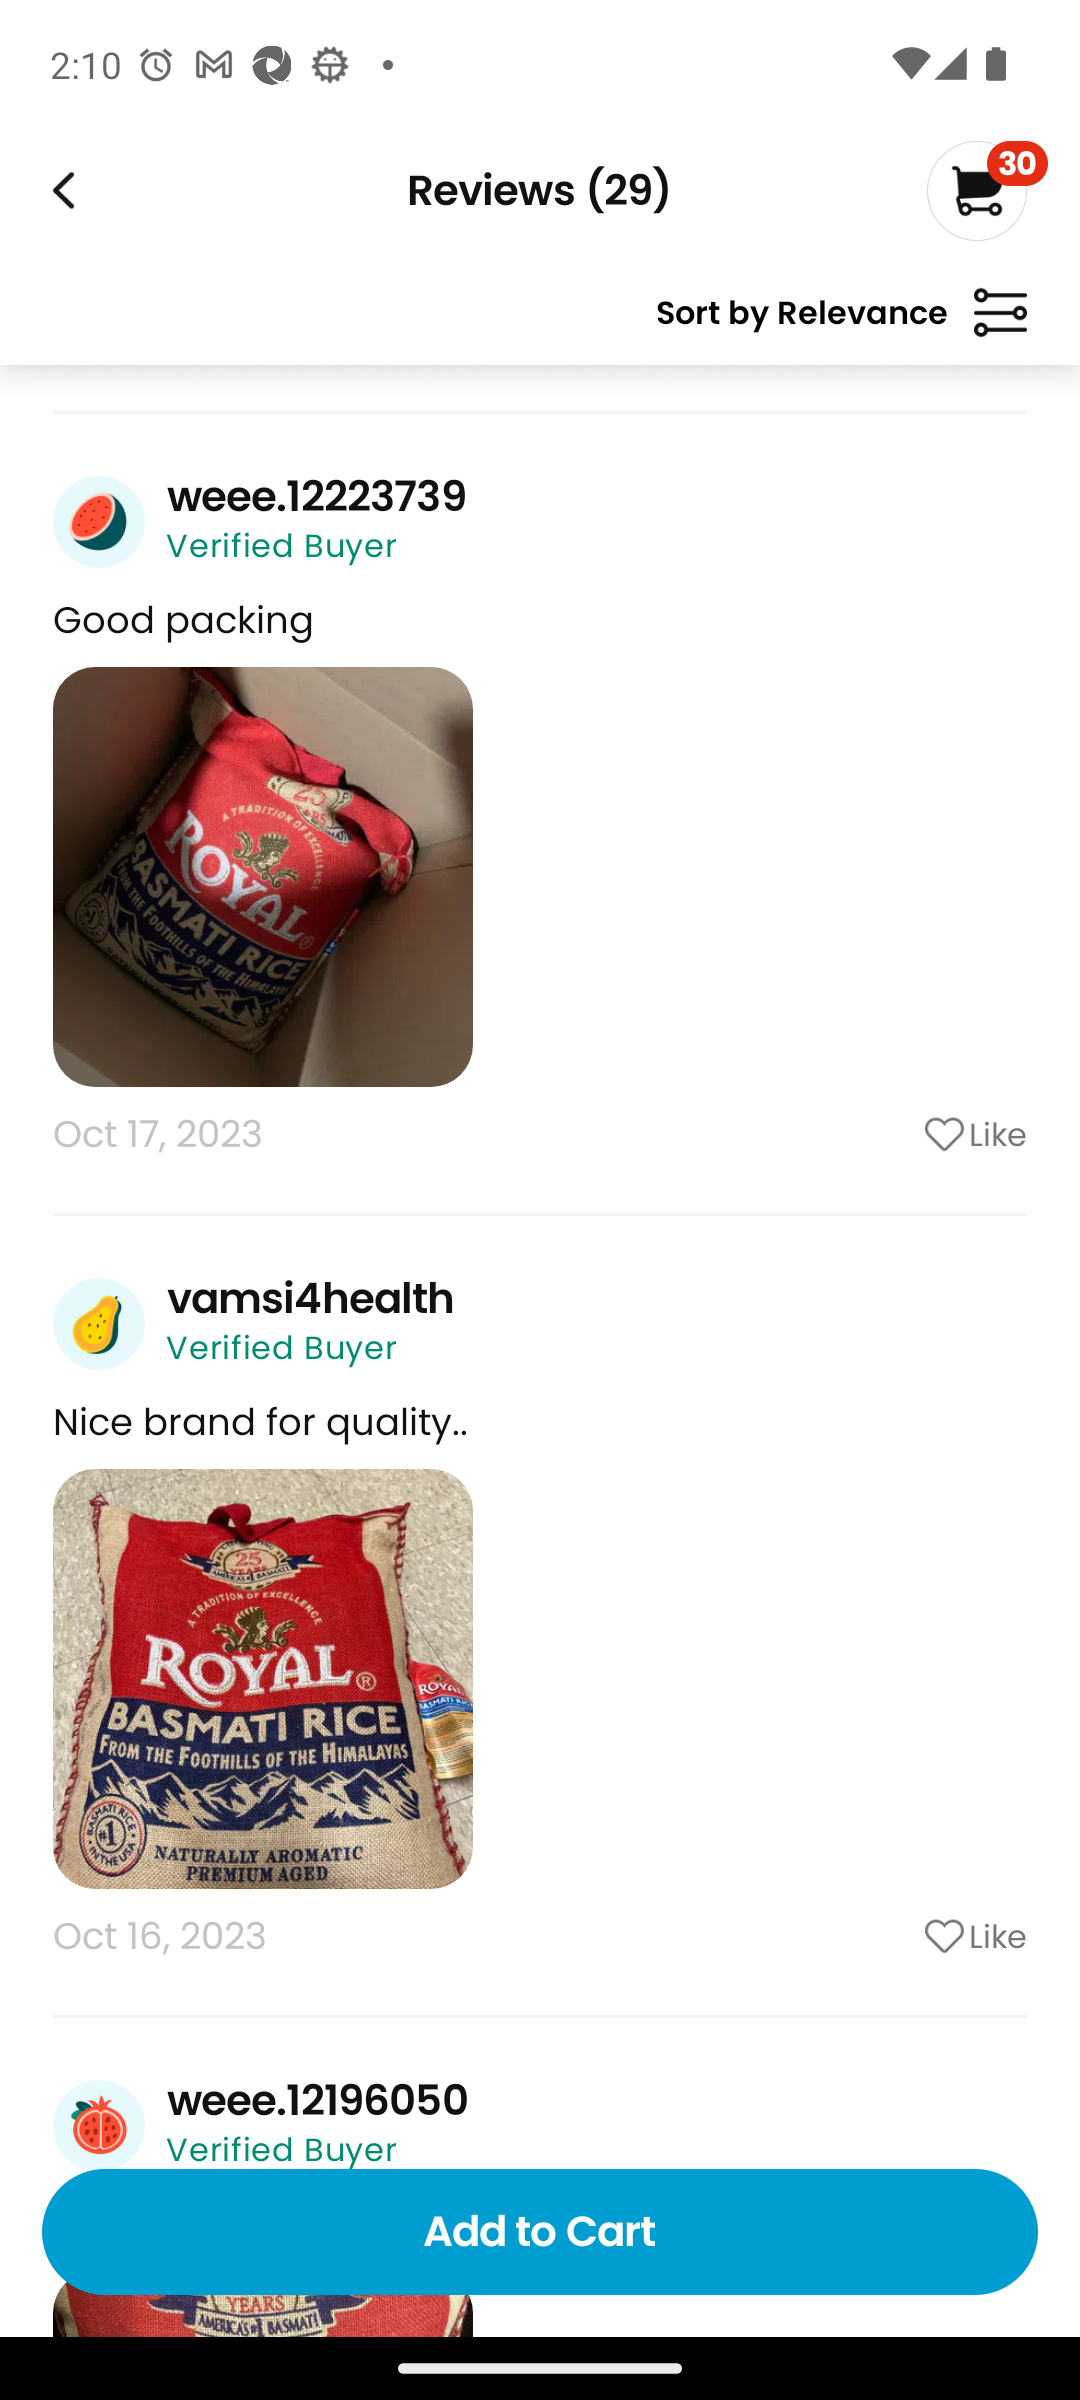 This screenshot has height=2400, width=1080. What do you see at coordinates (895, 1134) in the screenshot?
I see `Like` at bounding box center [895, 1134].